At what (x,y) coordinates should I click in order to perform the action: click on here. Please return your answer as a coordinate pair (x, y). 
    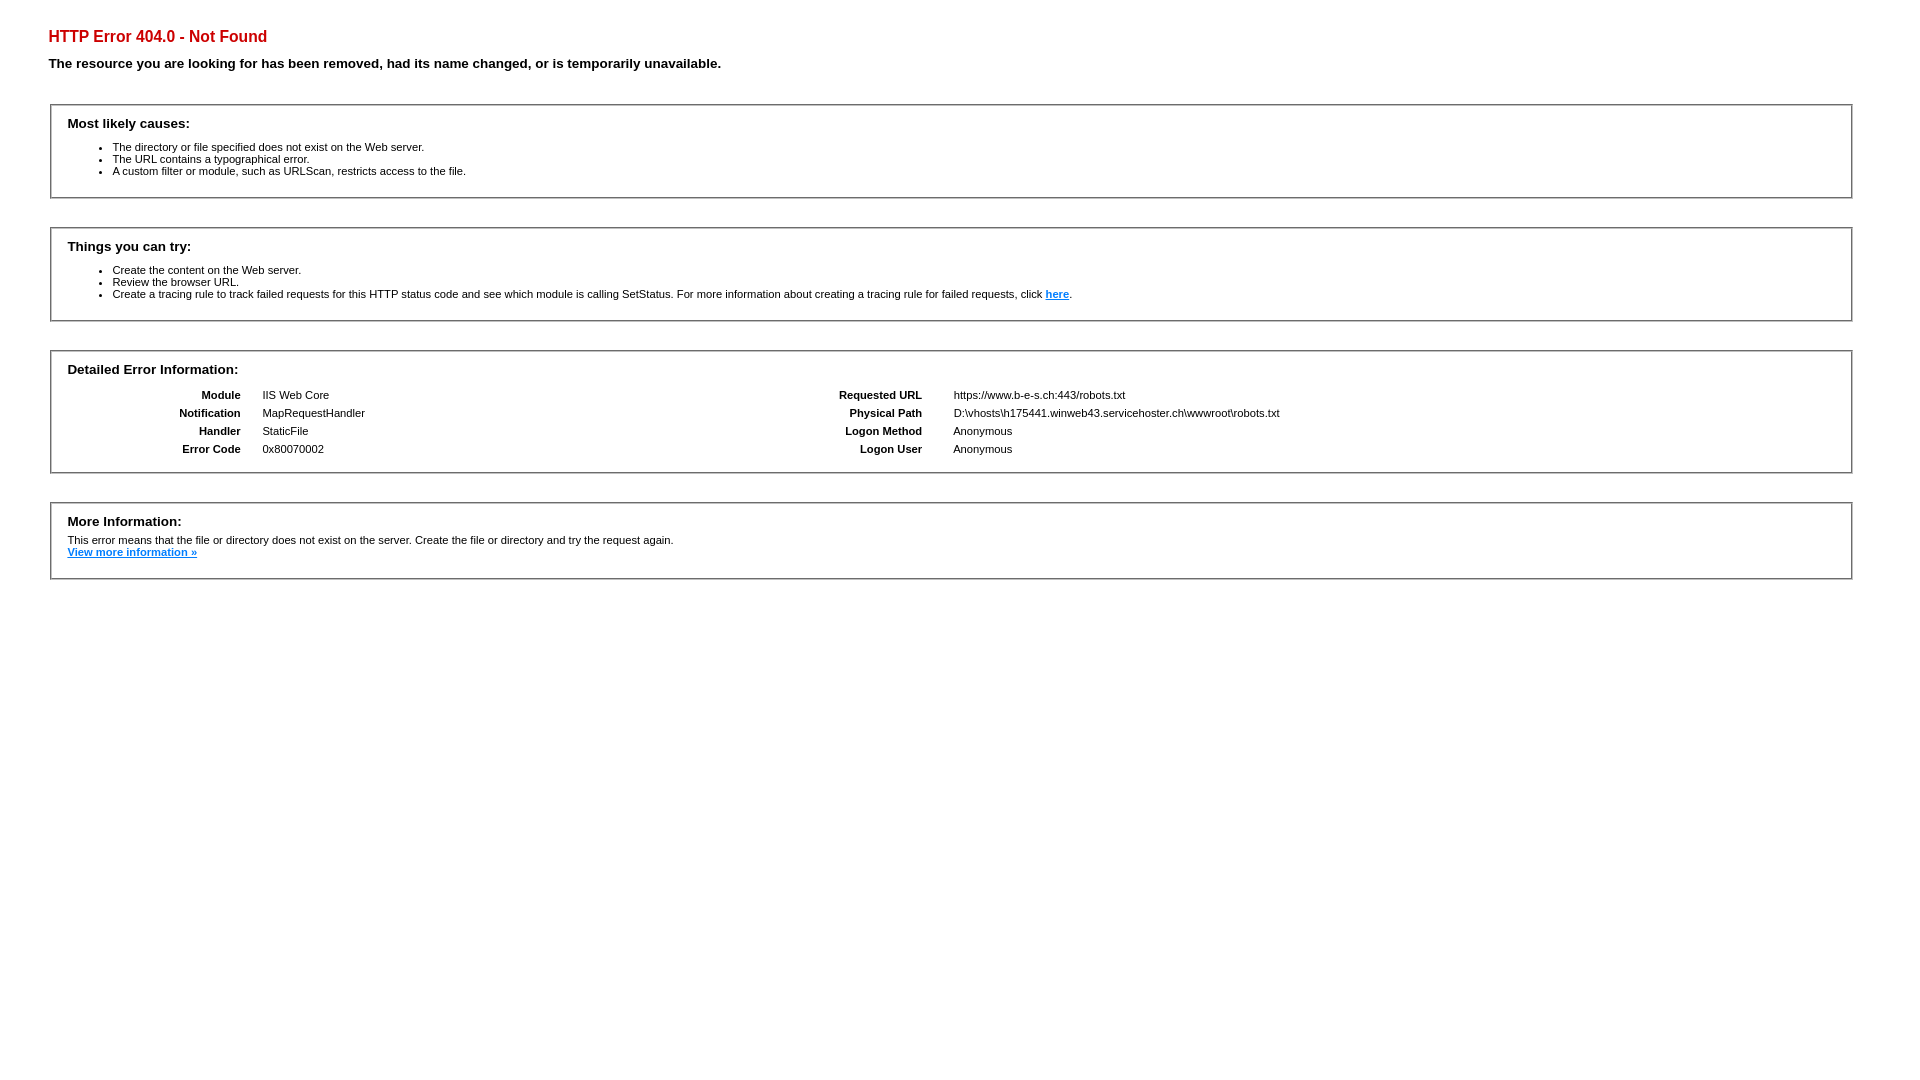
    Looking at the image, I should click on (1058, 294).